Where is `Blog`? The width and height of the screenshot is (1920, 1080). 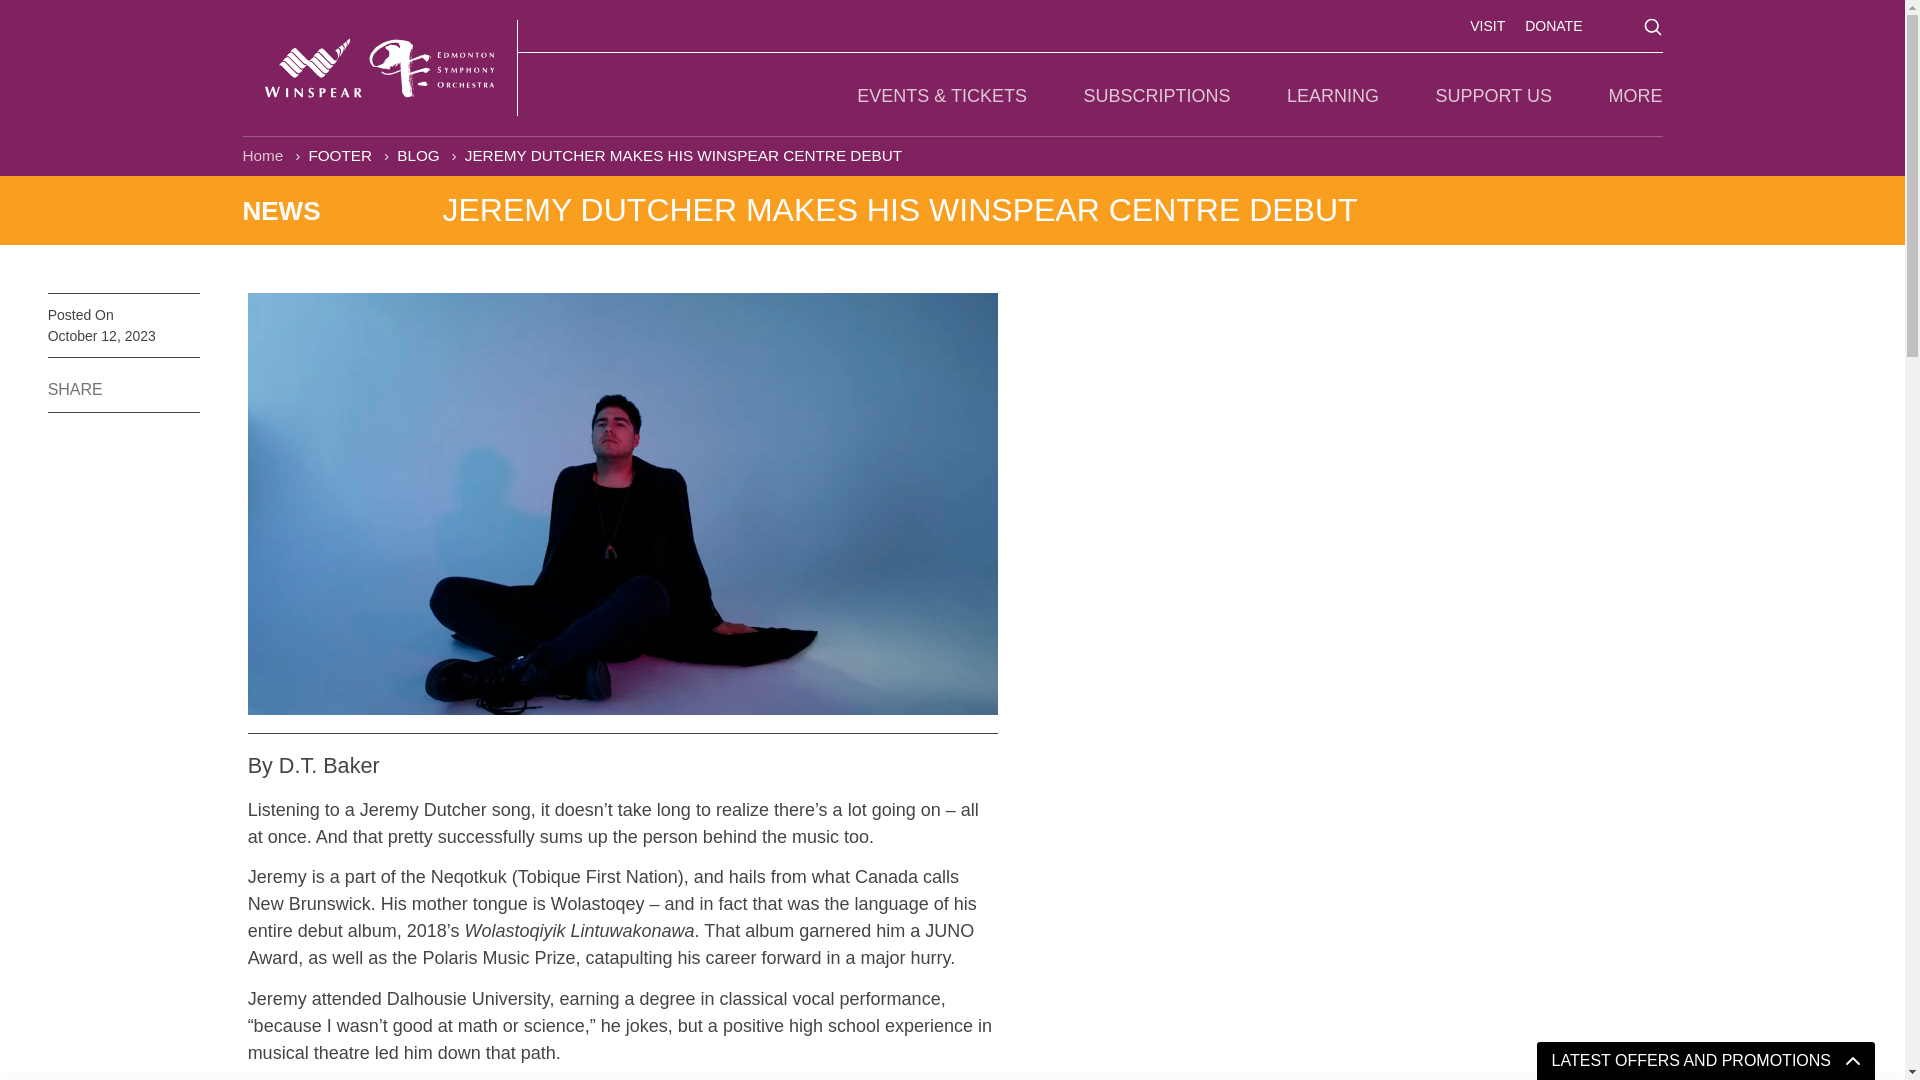 Blog is located at coordinates (420, 155).